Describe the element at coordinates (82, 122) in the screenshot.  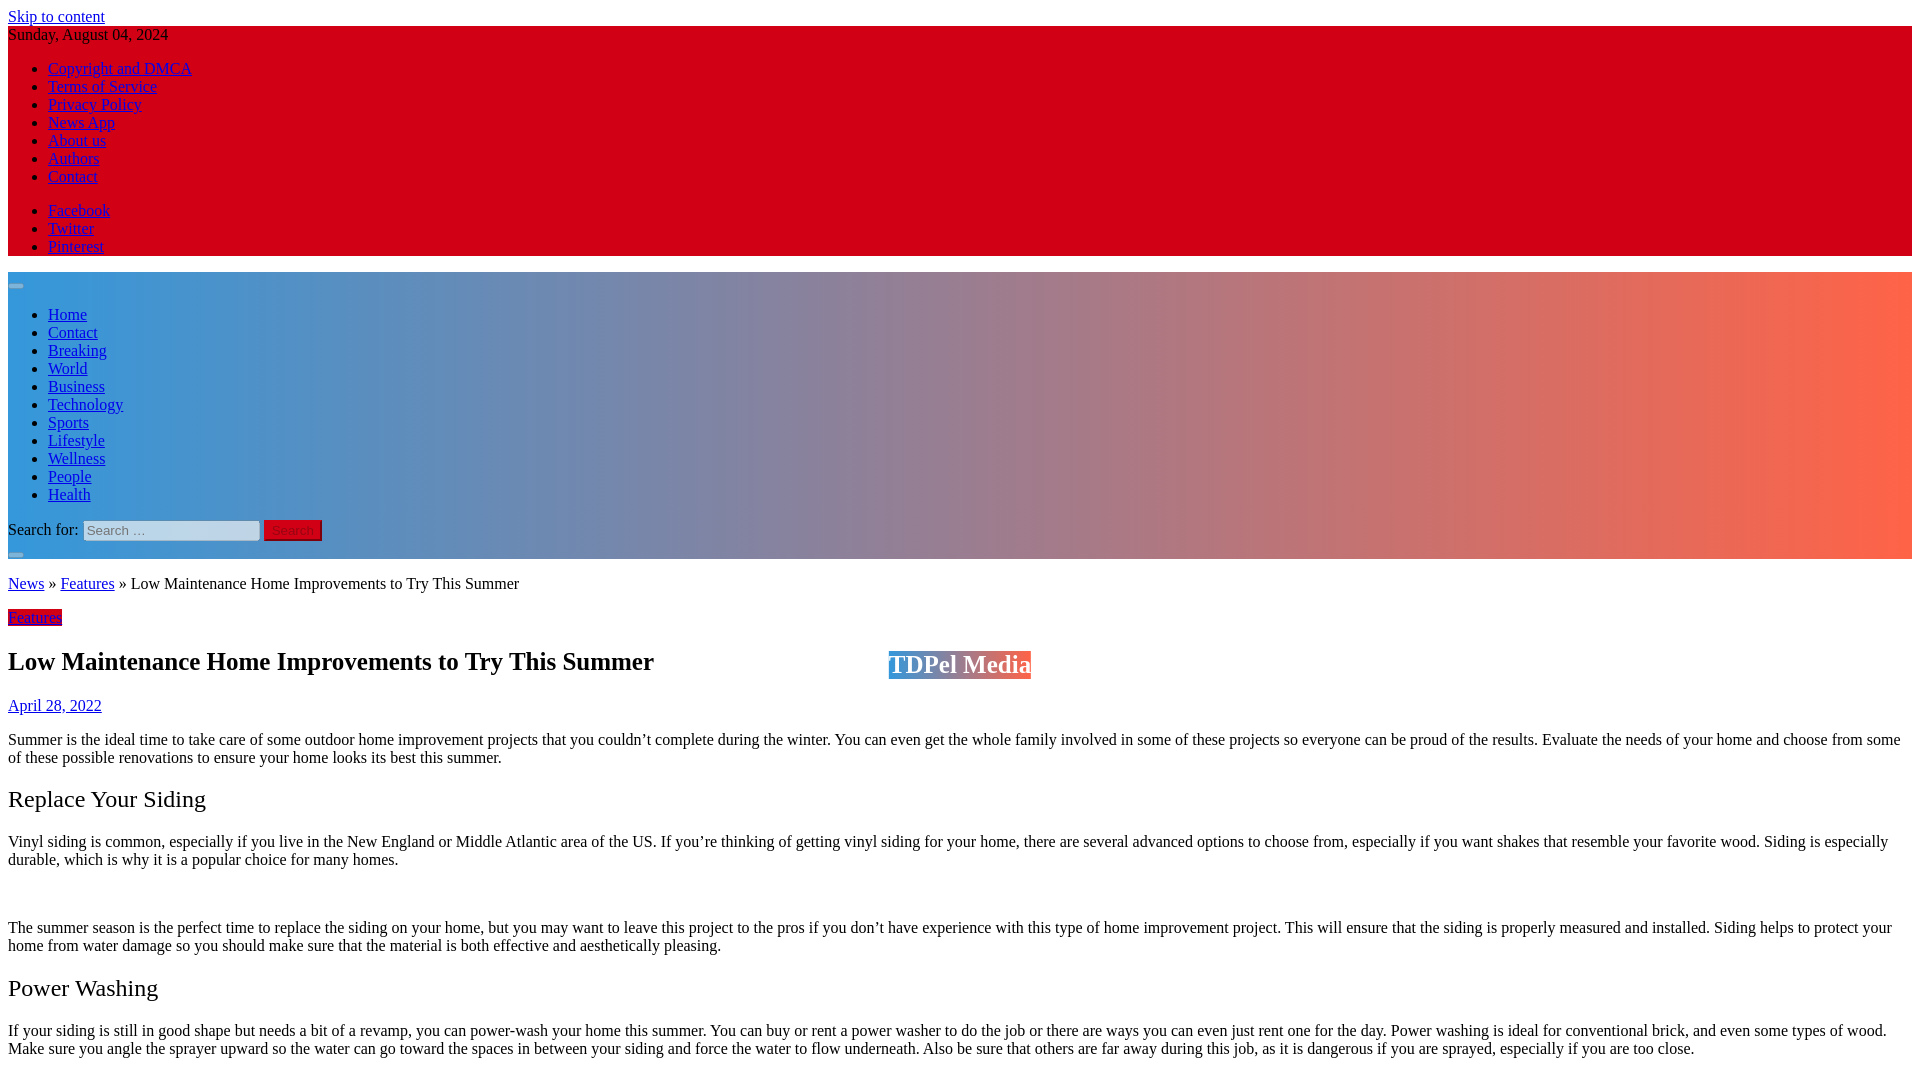
I see `News App` at that location.